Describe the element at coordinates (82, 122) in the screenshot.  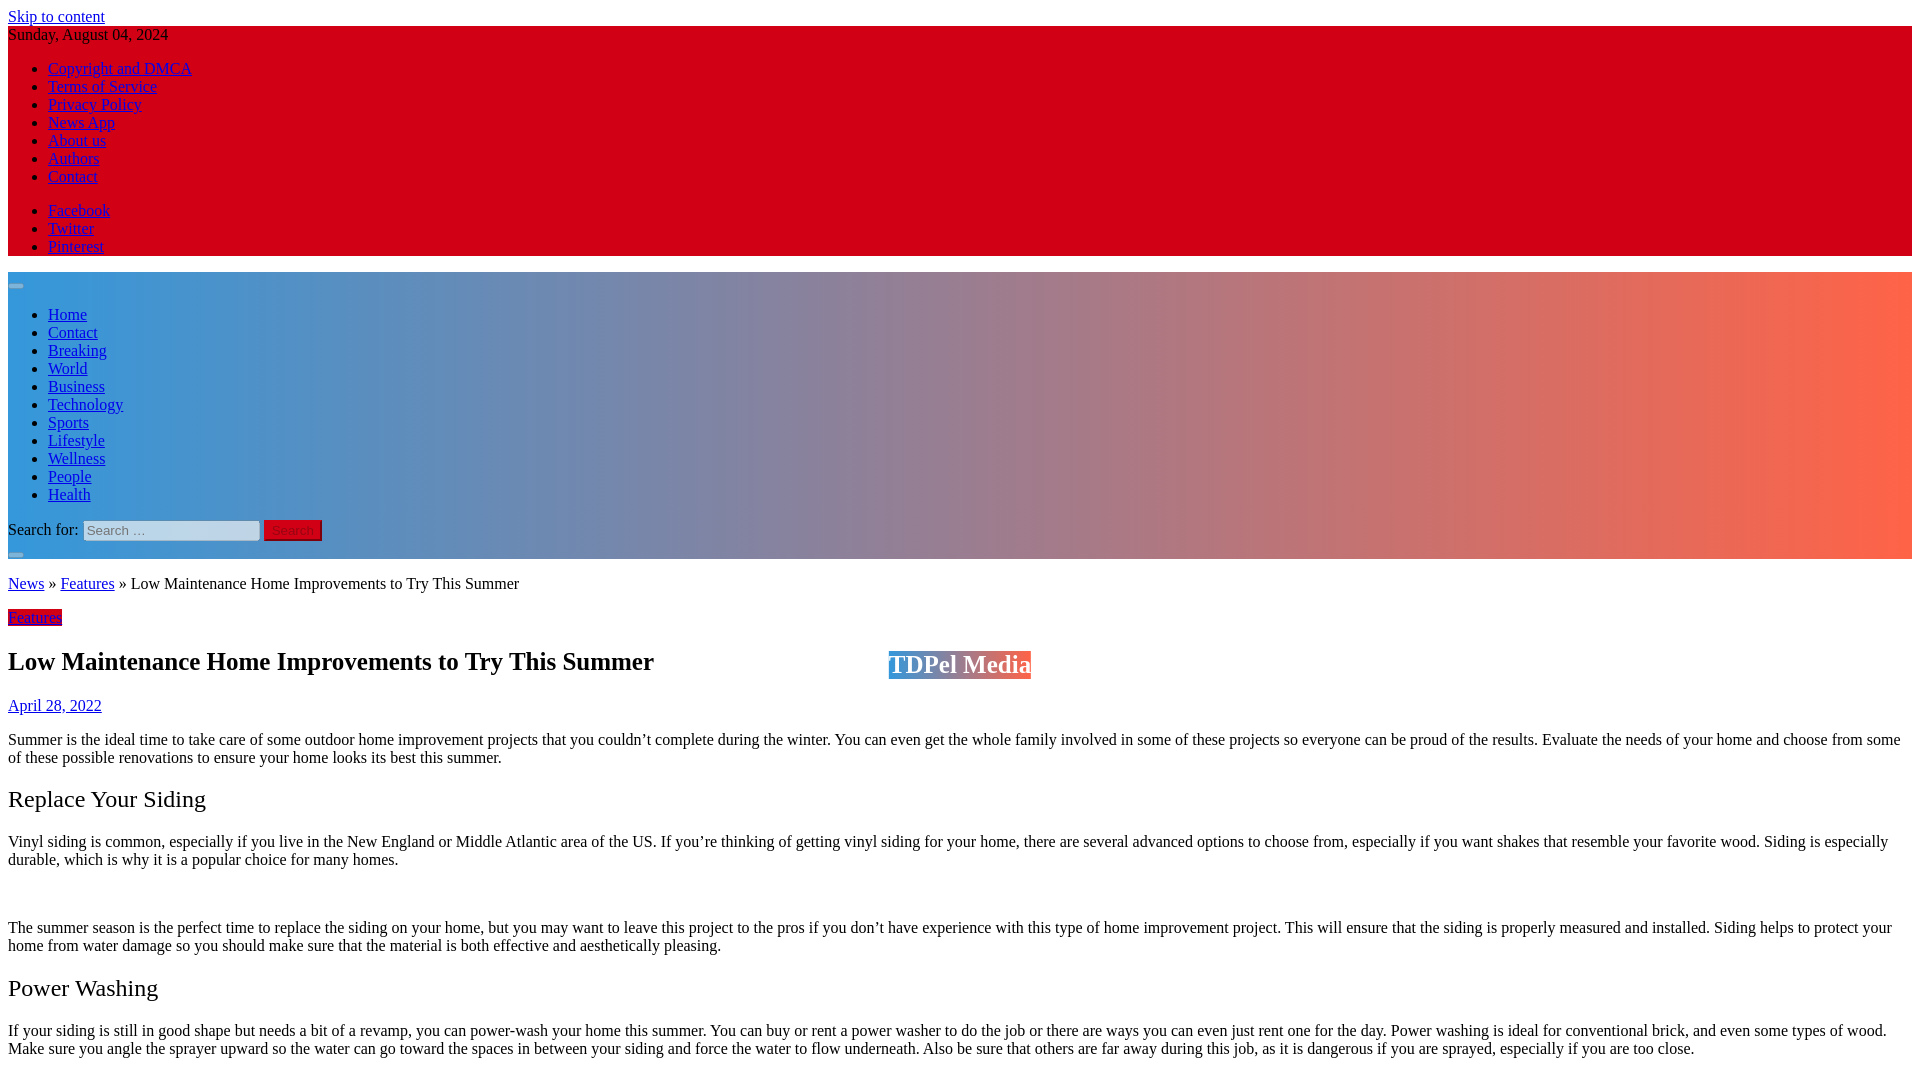
I see `News App` at that location.